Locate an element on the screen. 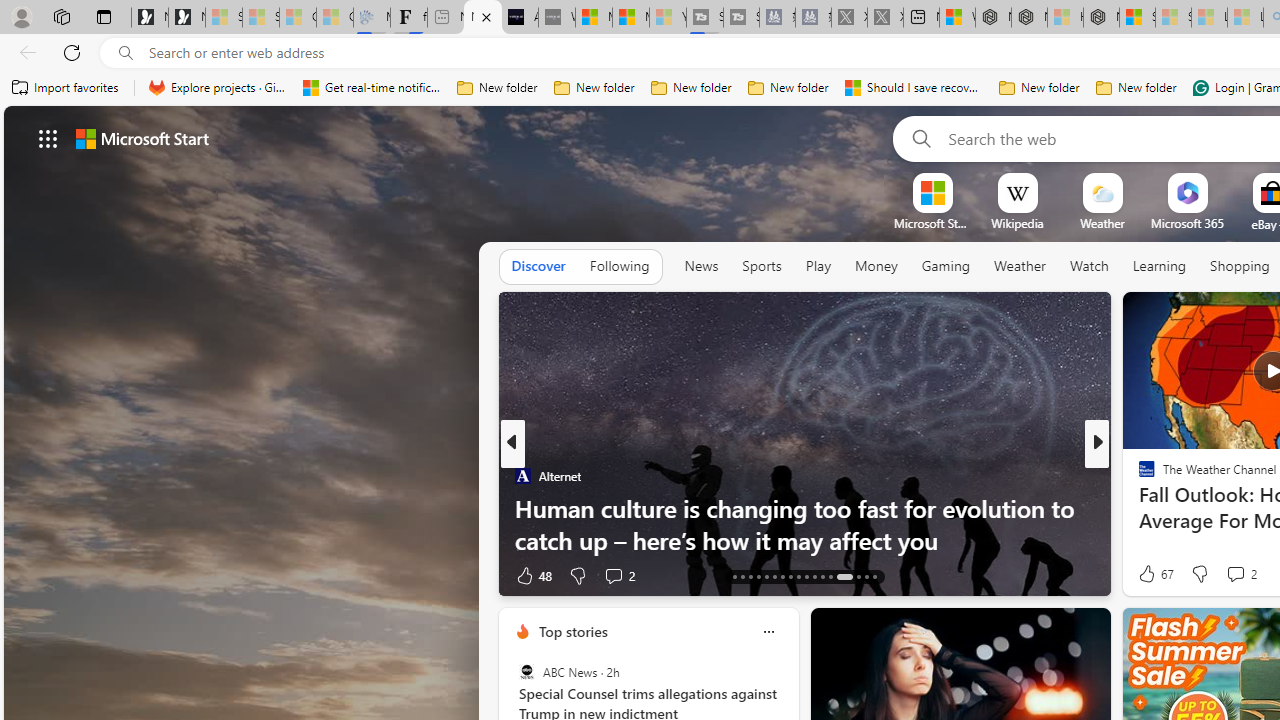 The width and height of the screenshot is (1280, 720). AutomationID: tab-42 is located at coordinates (866, 576).